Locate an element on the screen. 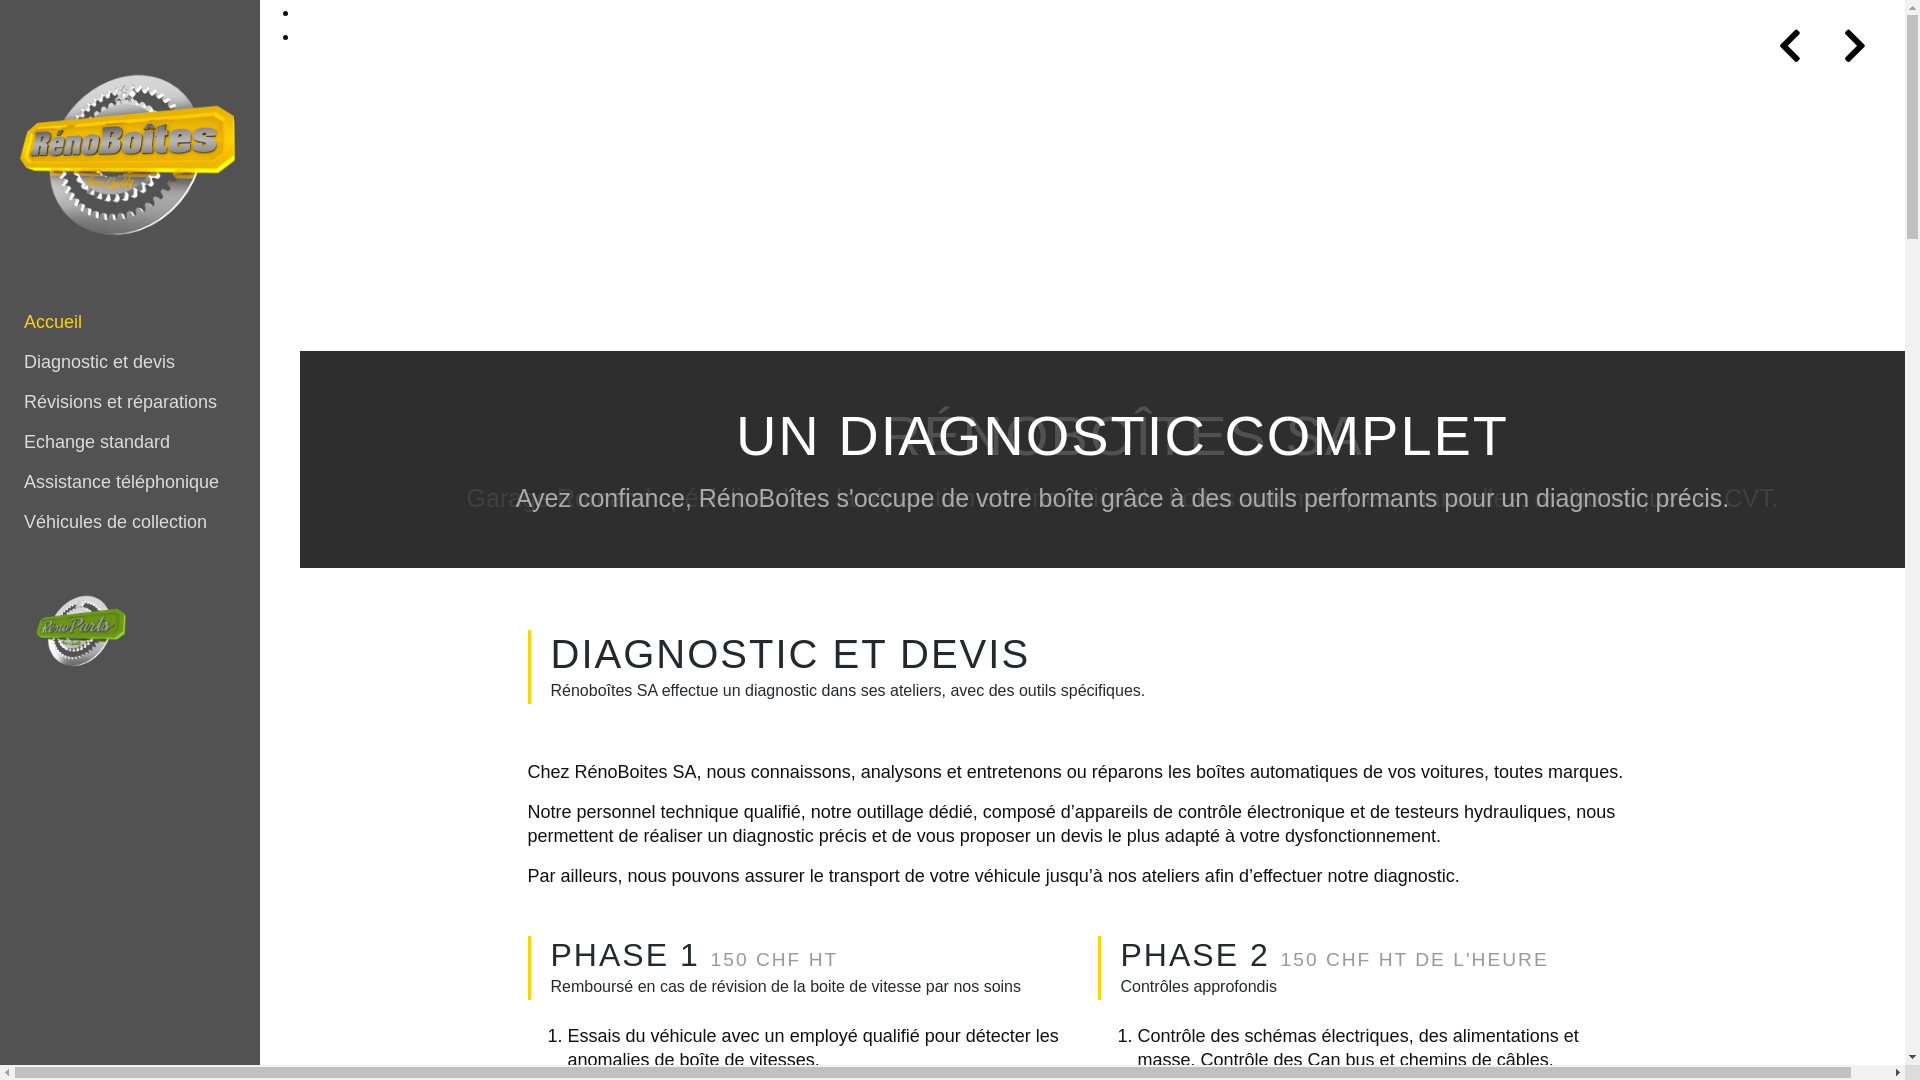 Image resolution: width=1920 pixels, height=1080 pixels. Echange standard is located at coordinates (130, 442).